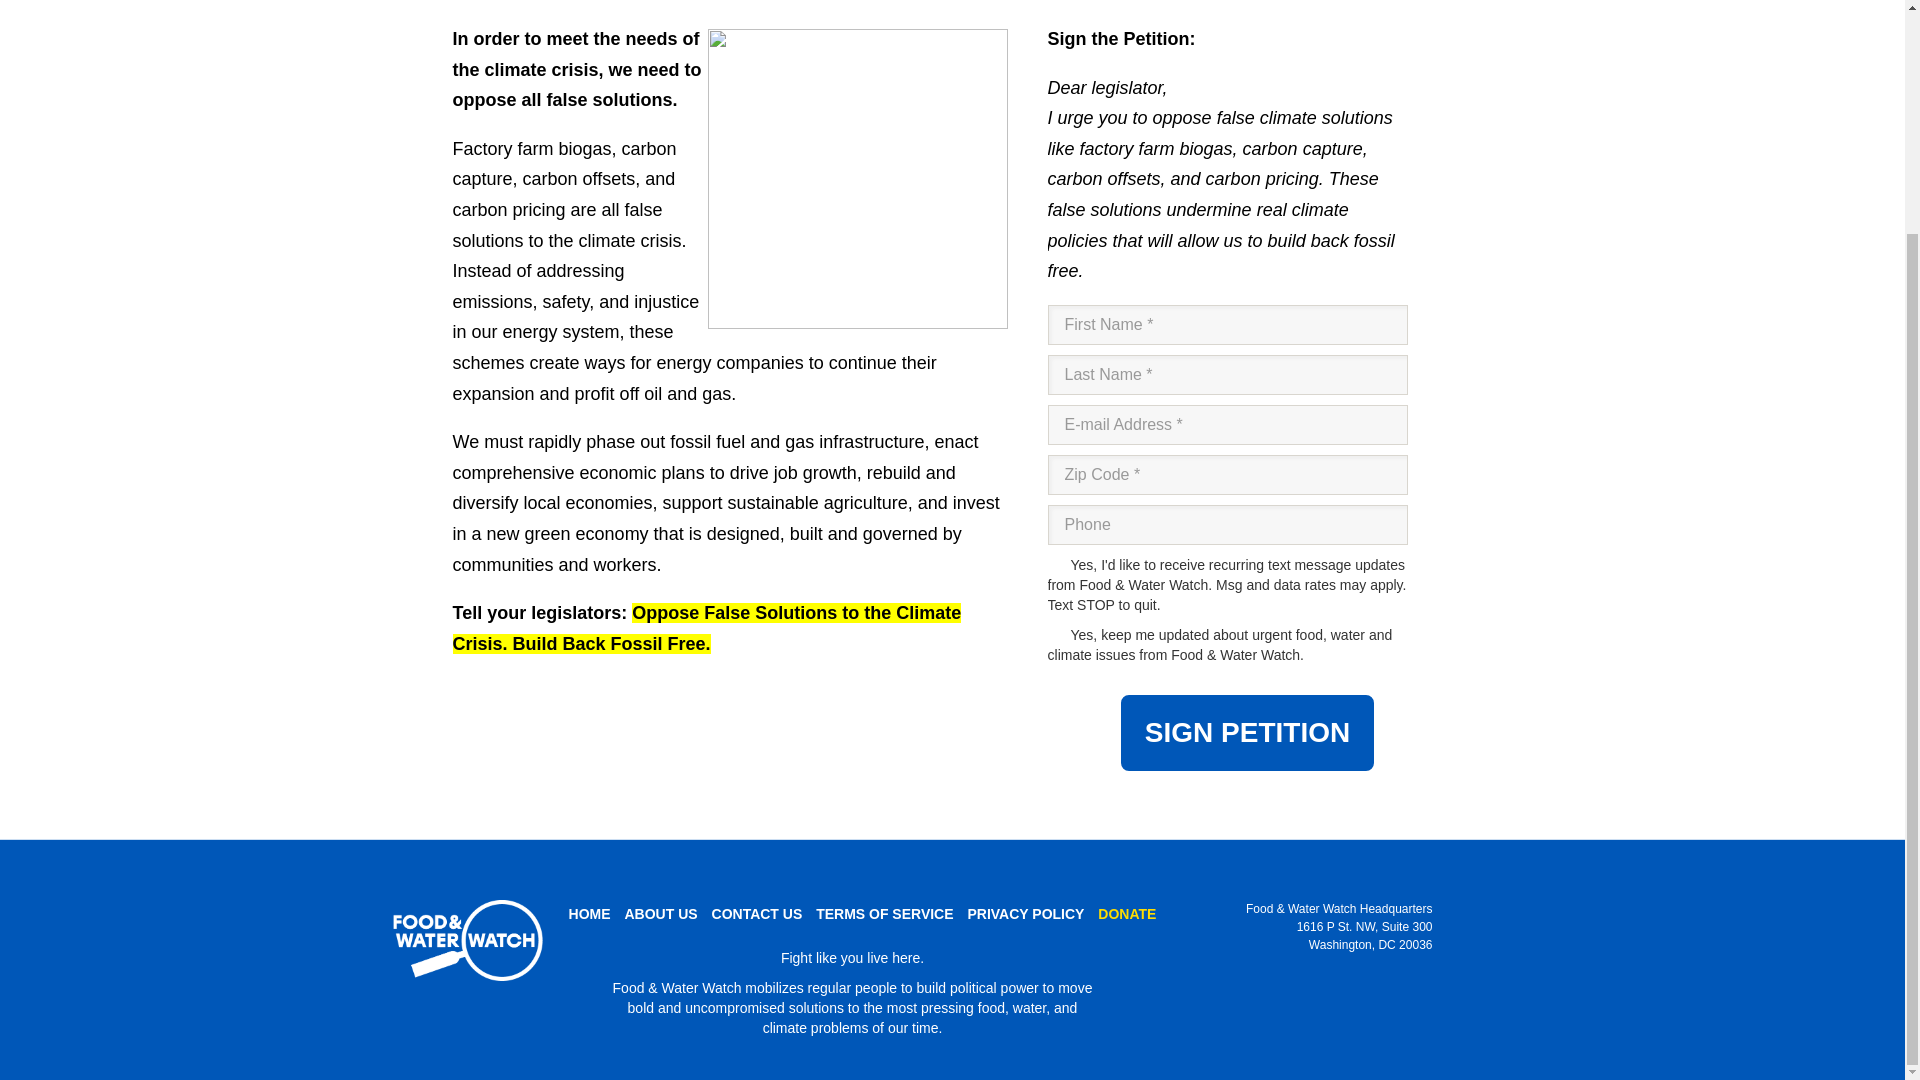 Image resolution: width=1920 pixels, height=1080 pixels. Describe the element at coordinates (1248, 733) in the screenshot. I see `Sign Petition` at that location.